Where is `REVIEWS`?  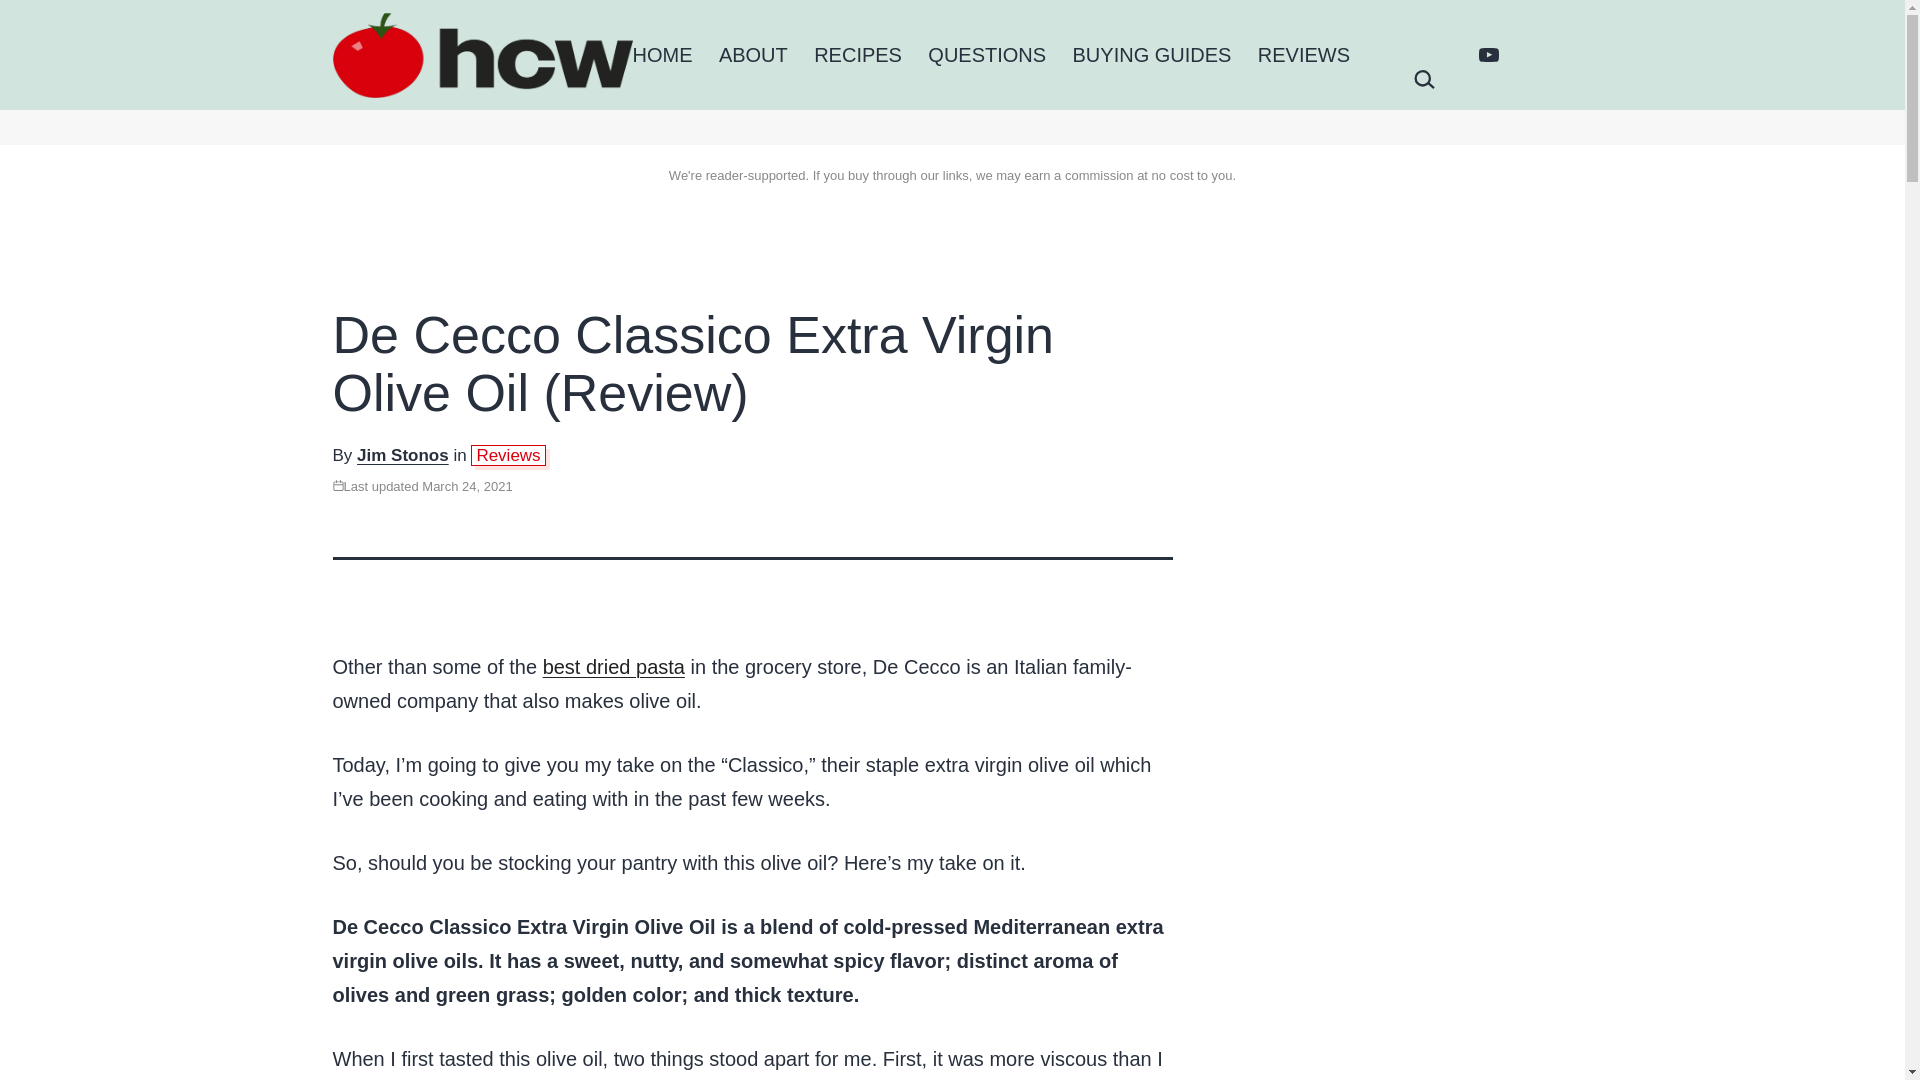
REVIEWS is located at coordinates (1304, 54).